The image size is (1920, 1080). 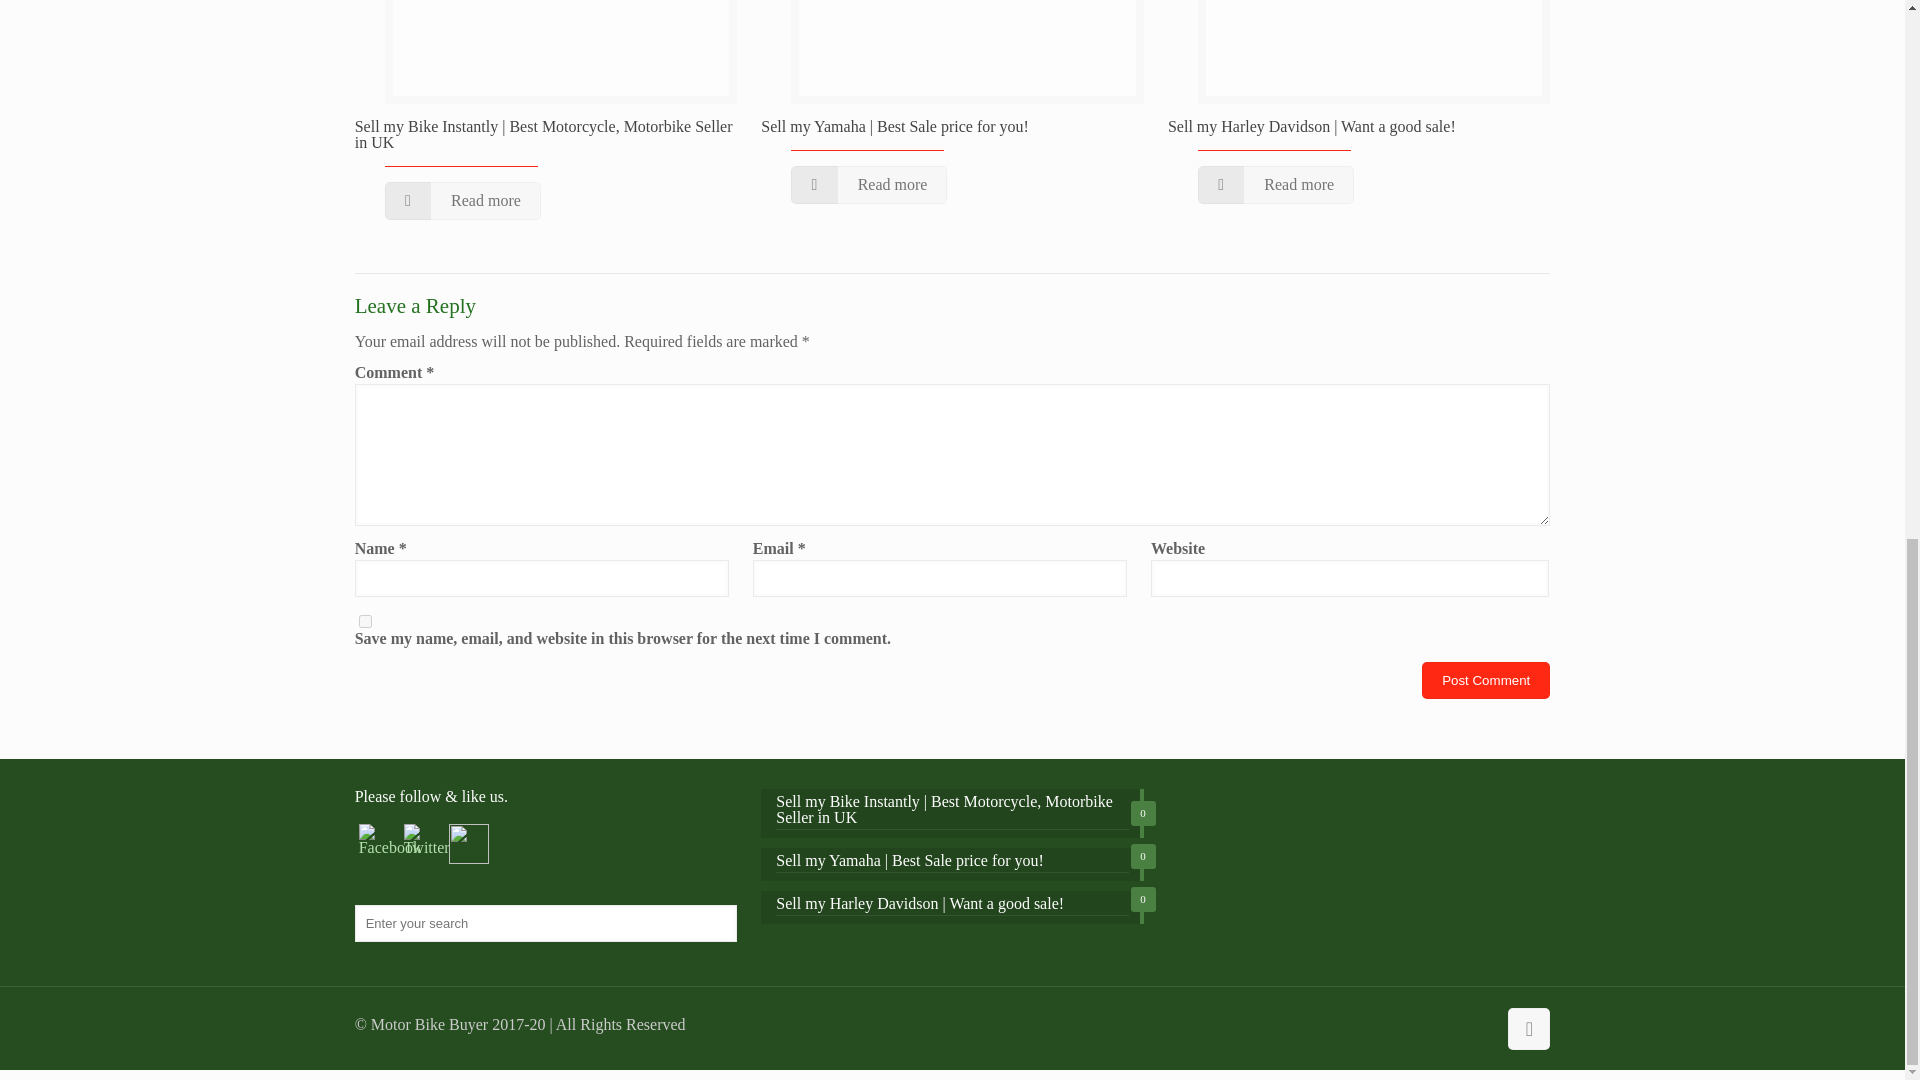 What do you see at coordinates (426, 840) in the screenshot?
I see `Twitter` at bounding box center [426, 840].